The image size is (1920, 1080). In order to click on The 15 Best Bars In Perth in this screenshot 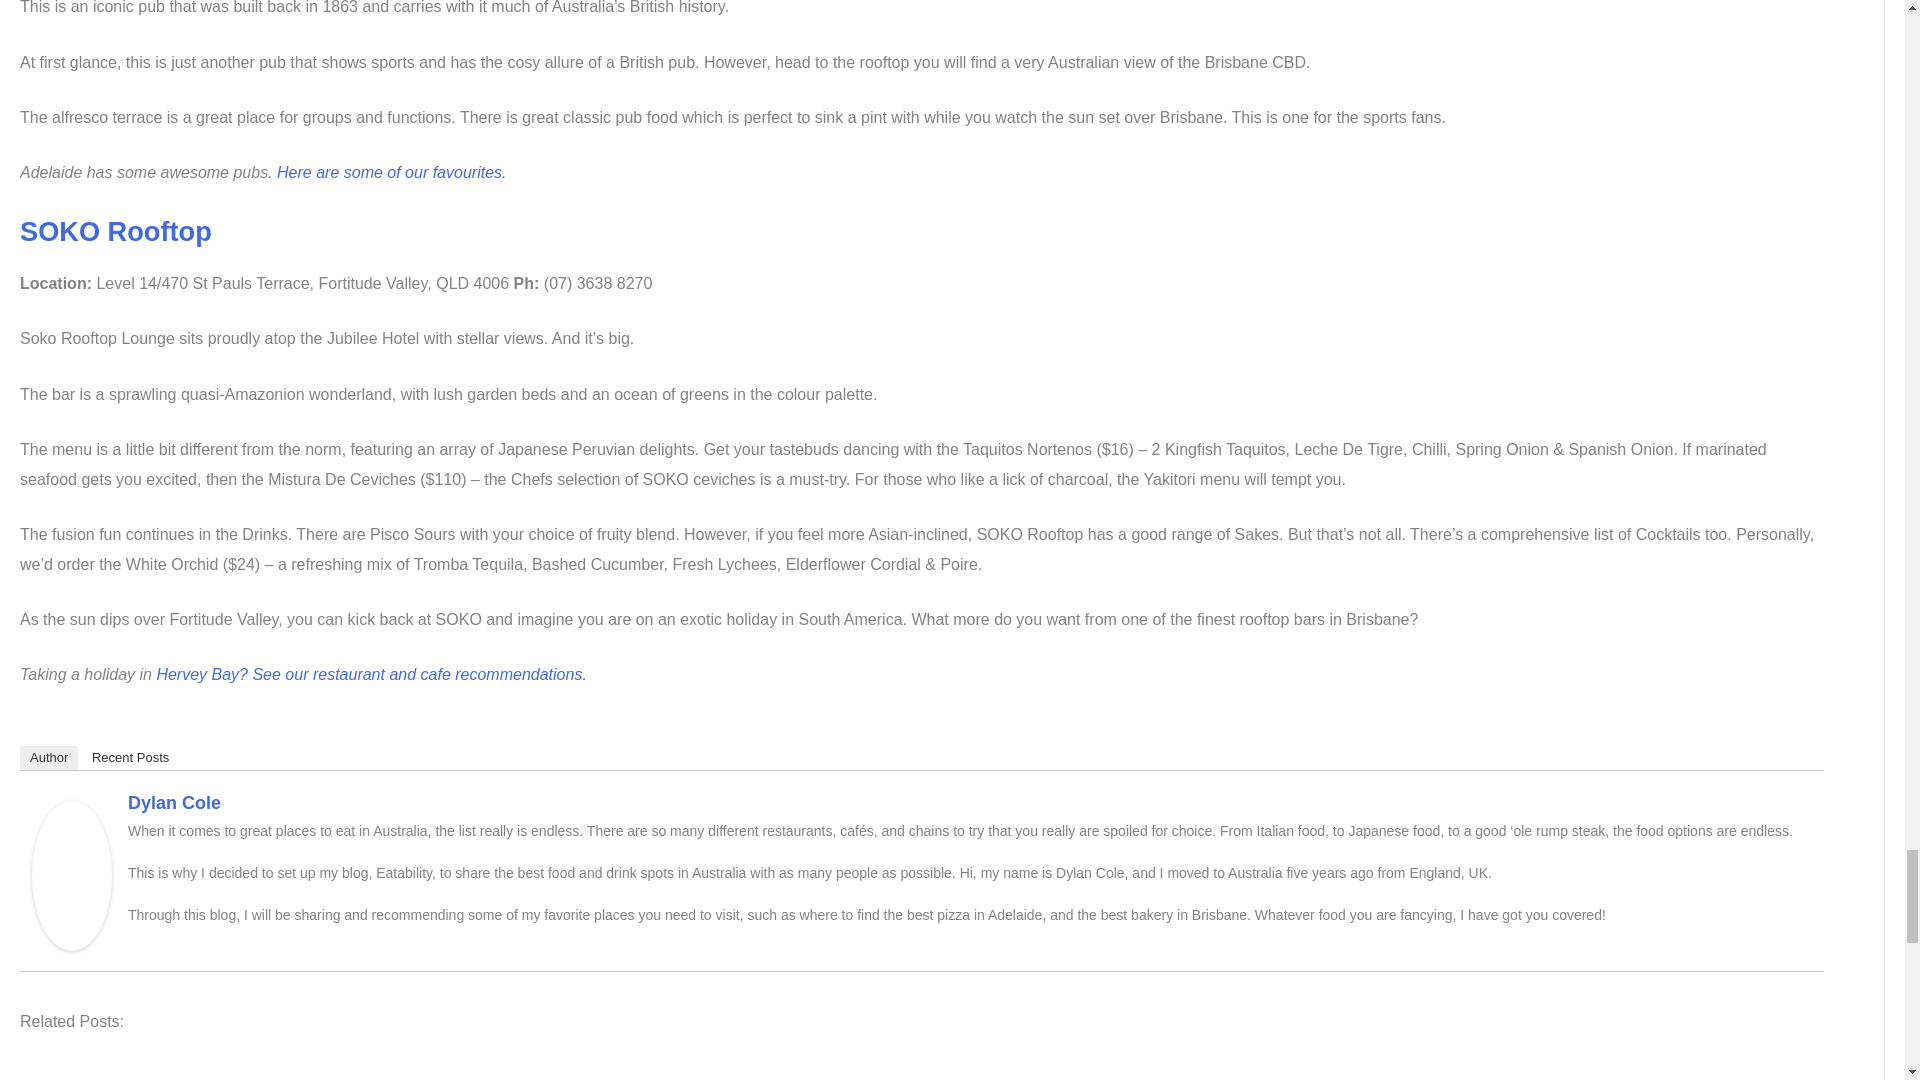, I will do `click(1086, 1072)`.